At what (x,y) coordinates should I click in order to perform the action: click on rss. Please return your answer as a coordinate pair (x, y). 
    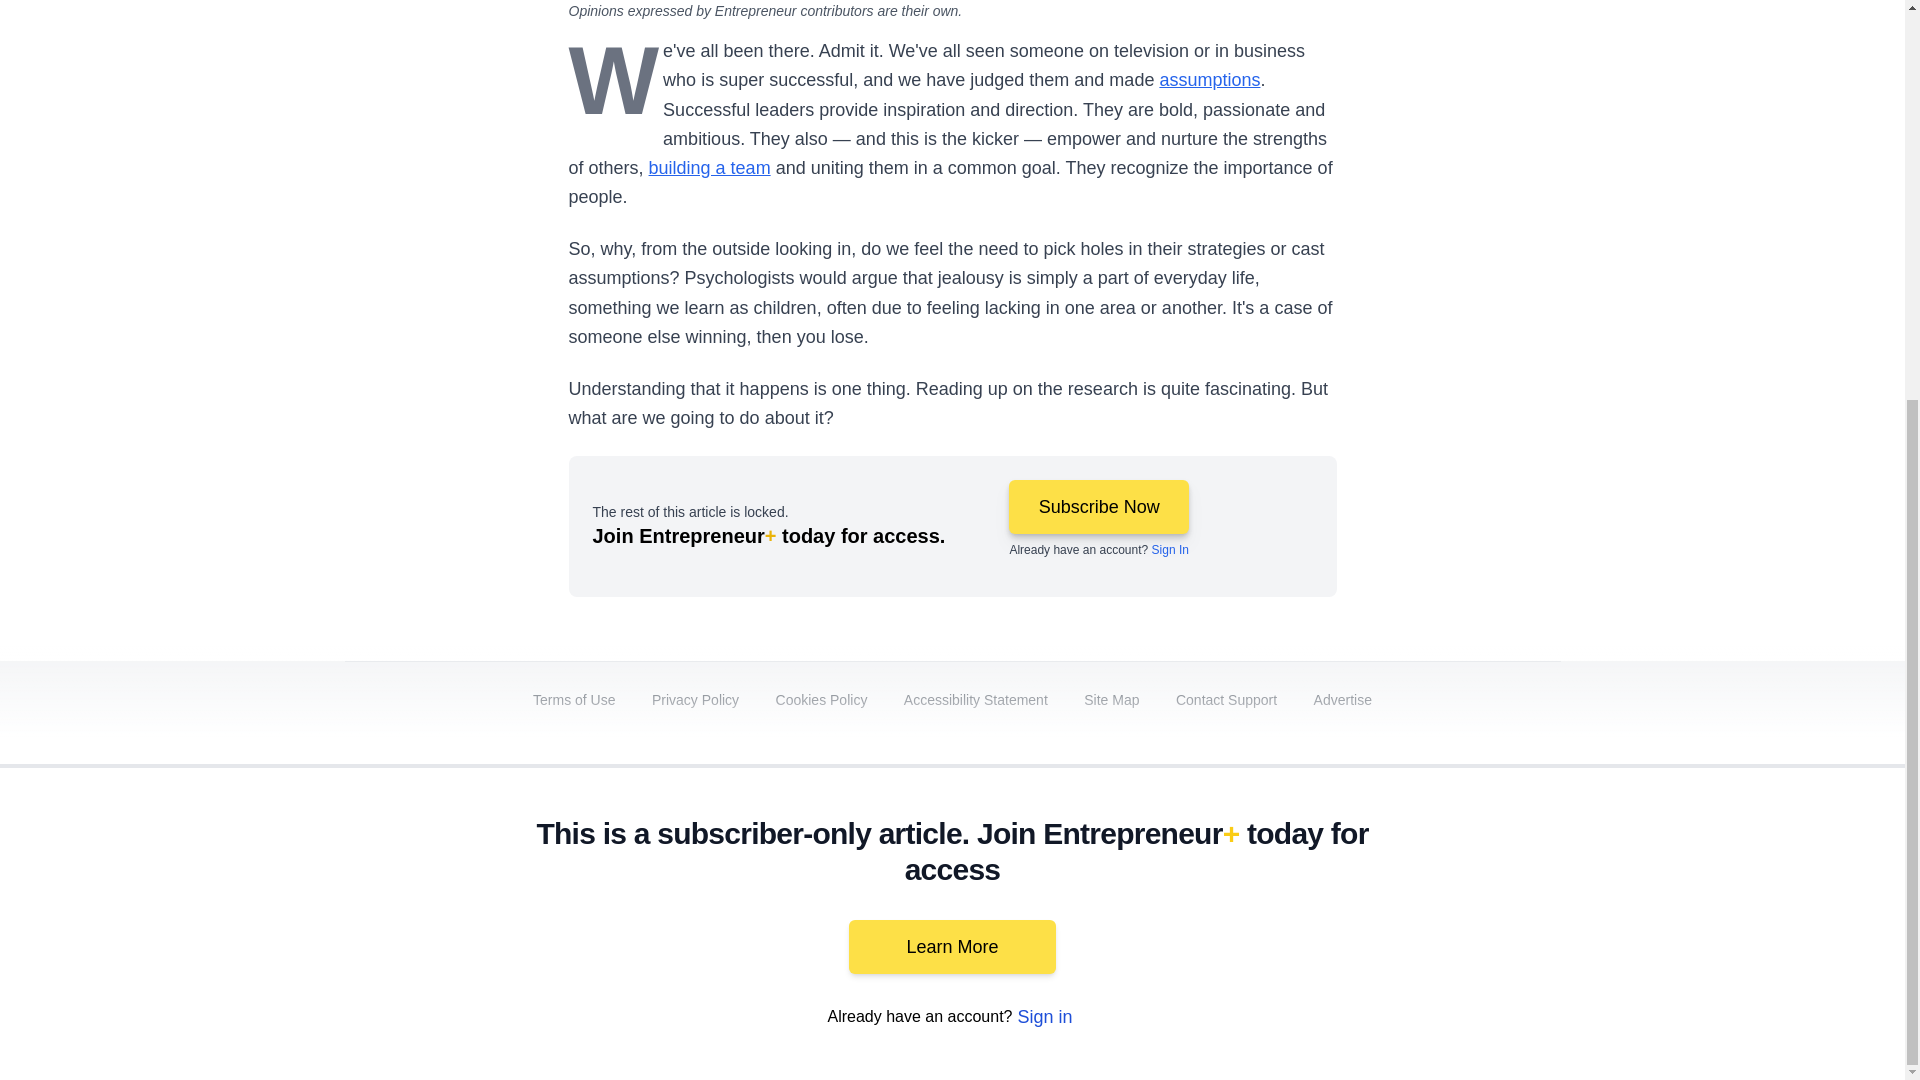
    Looking at the image, I should click on (1536, 912).